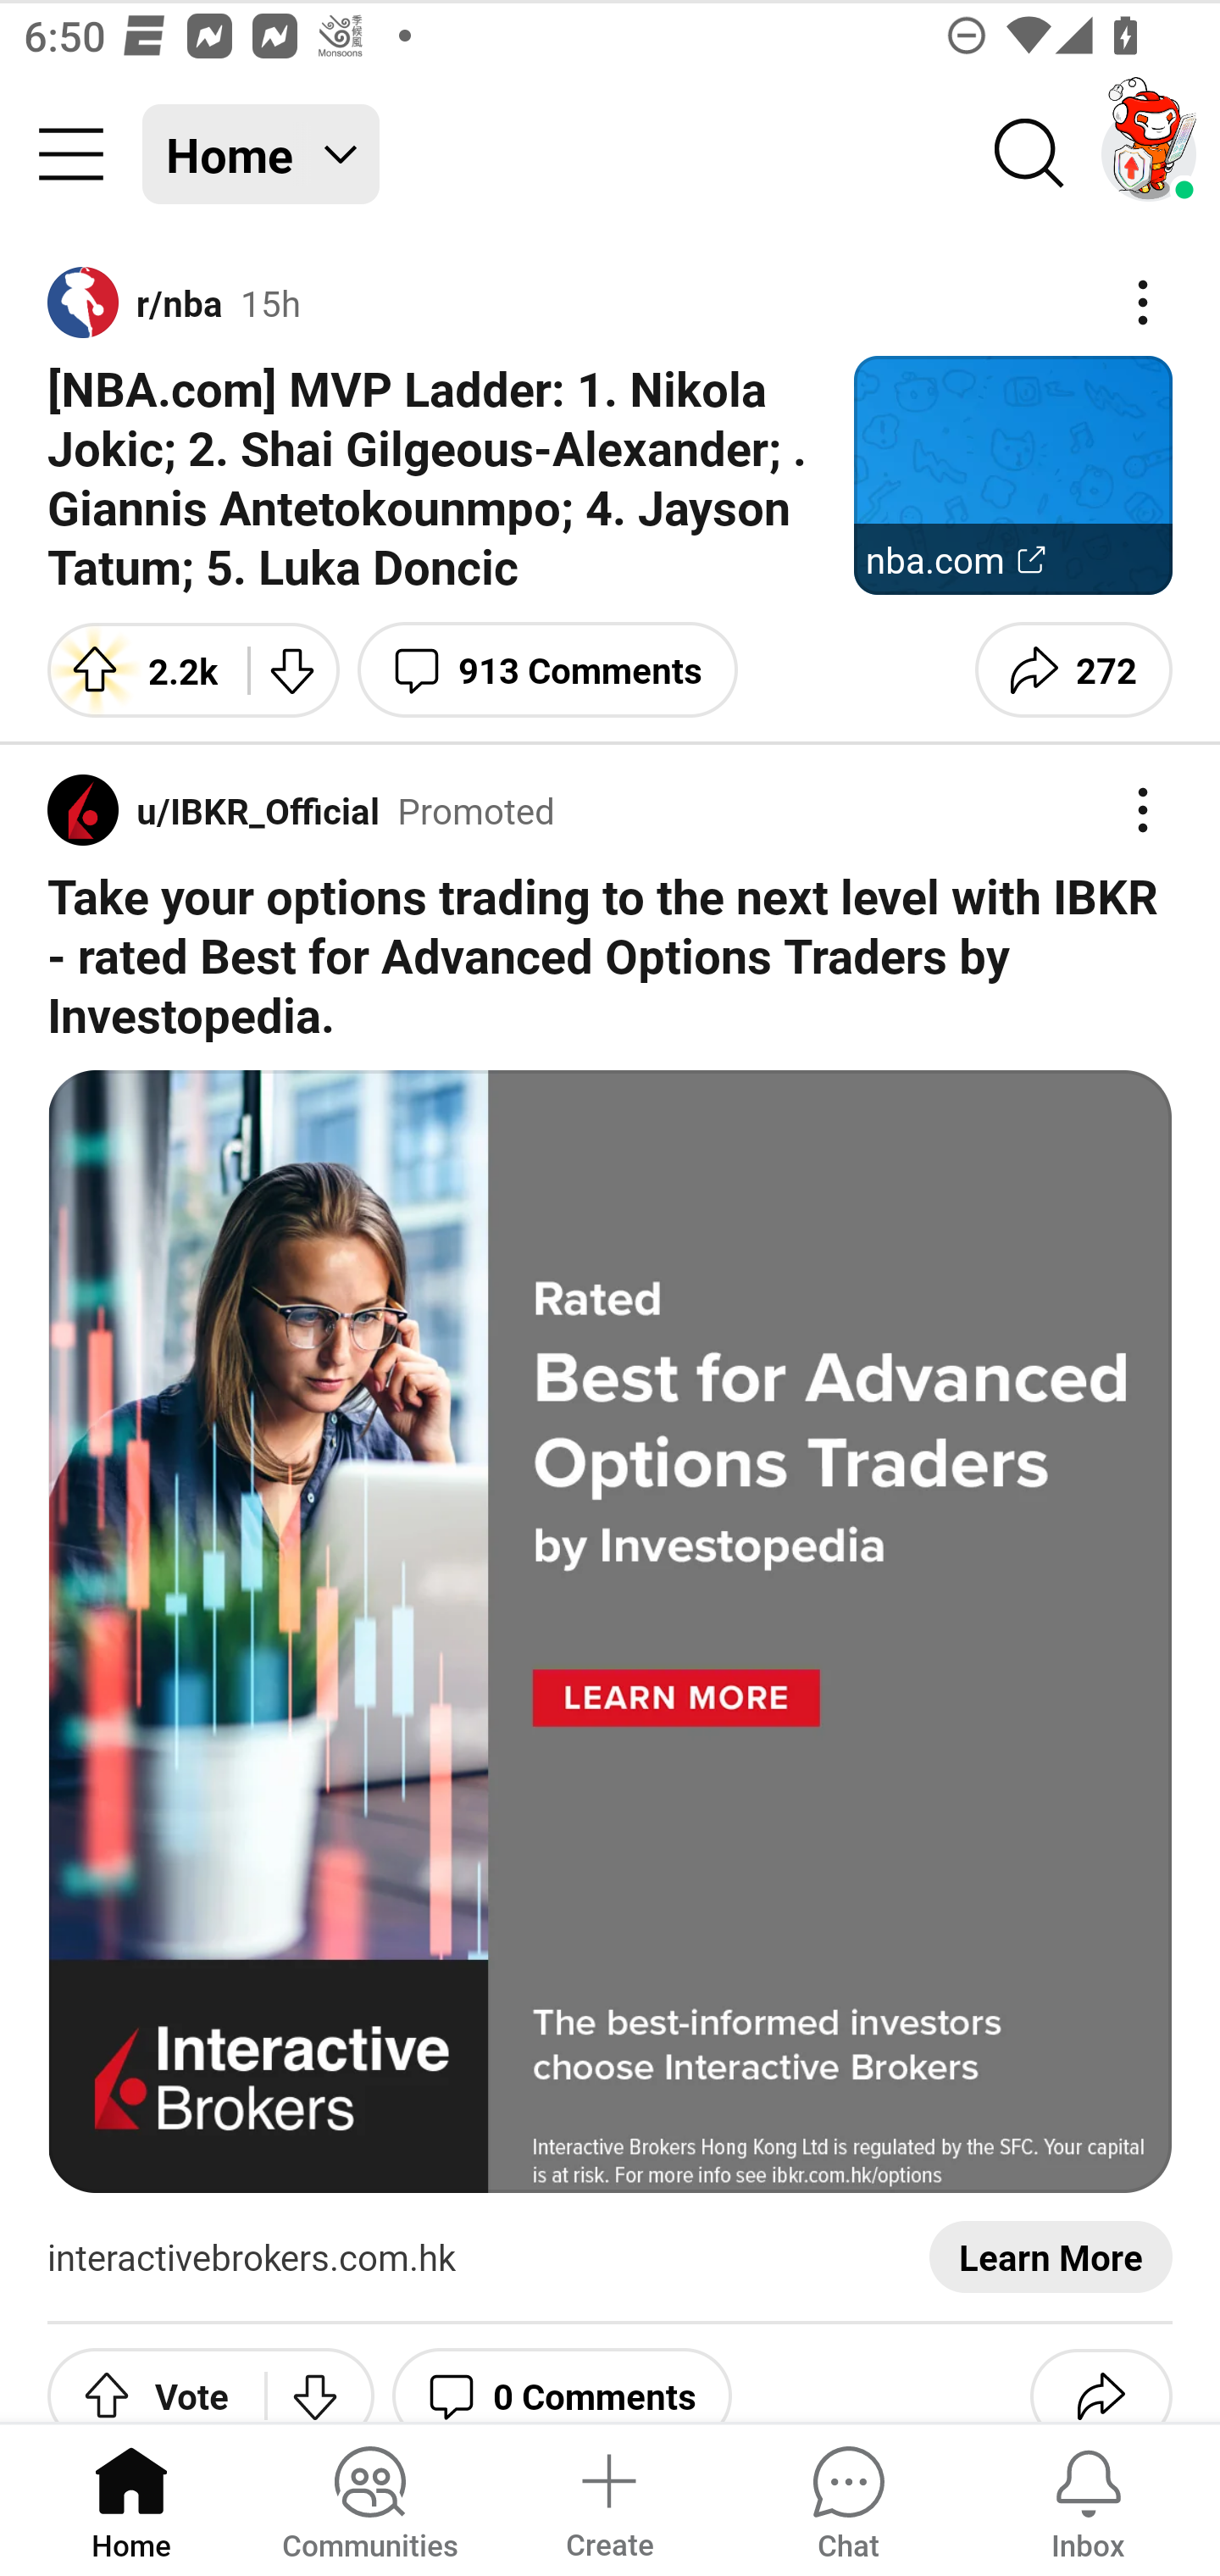 The height and width of the screenshot is (2576, 1220). What do you see at coordinates (1149, 154) in the screenshot?
I see `TestAppium002 account` at bounding box center [1149, 154].